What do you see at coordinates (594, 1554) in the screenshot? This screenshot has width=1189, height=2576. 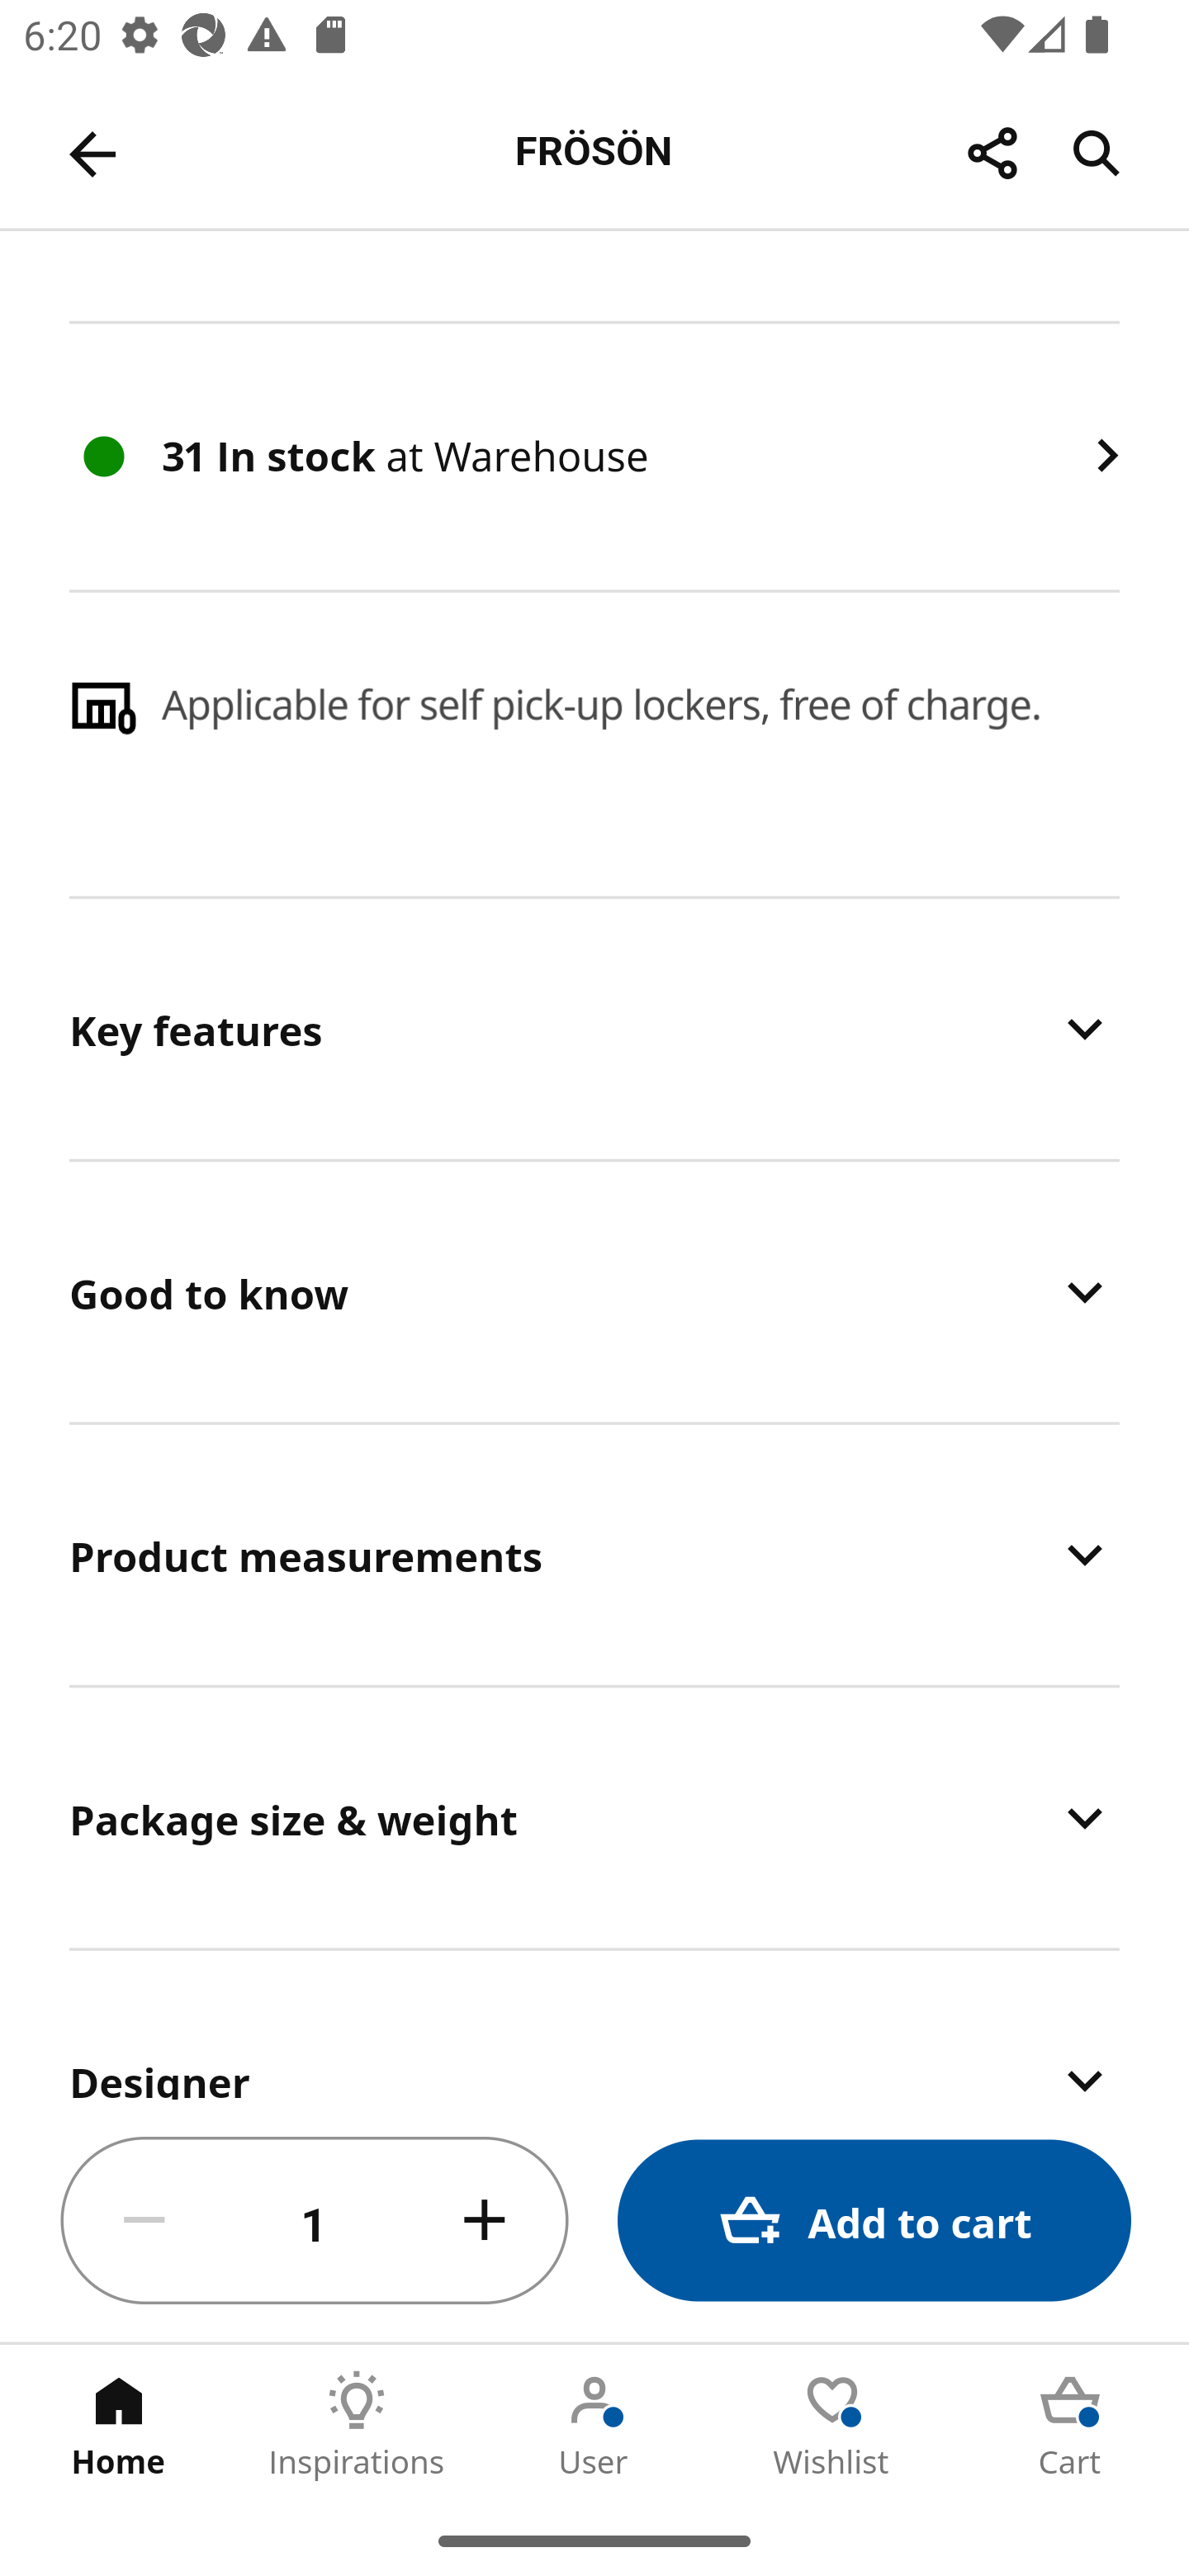 I see `Product measurements` at bounding box center [594, 1554].